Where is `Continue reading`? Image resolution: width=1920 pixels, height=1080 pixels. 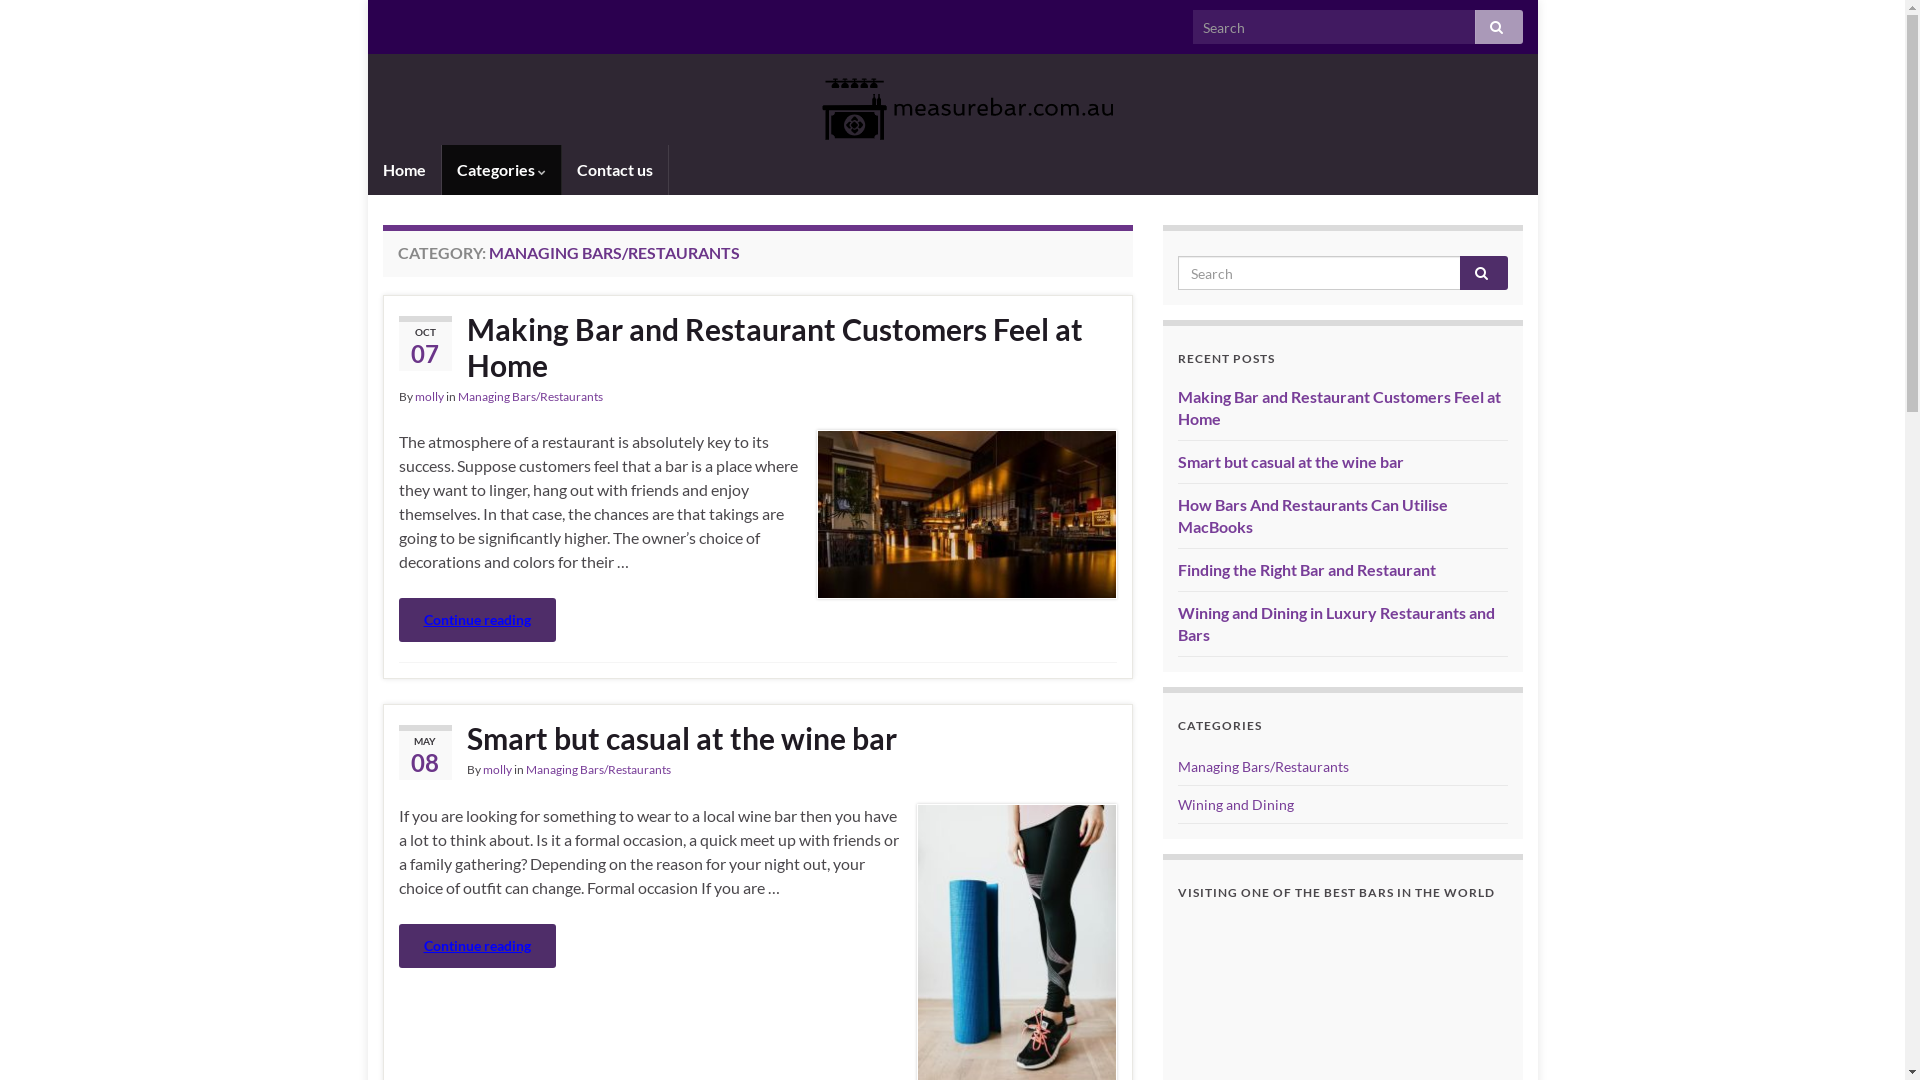
Continue reading is located at coordinates (476, 620).